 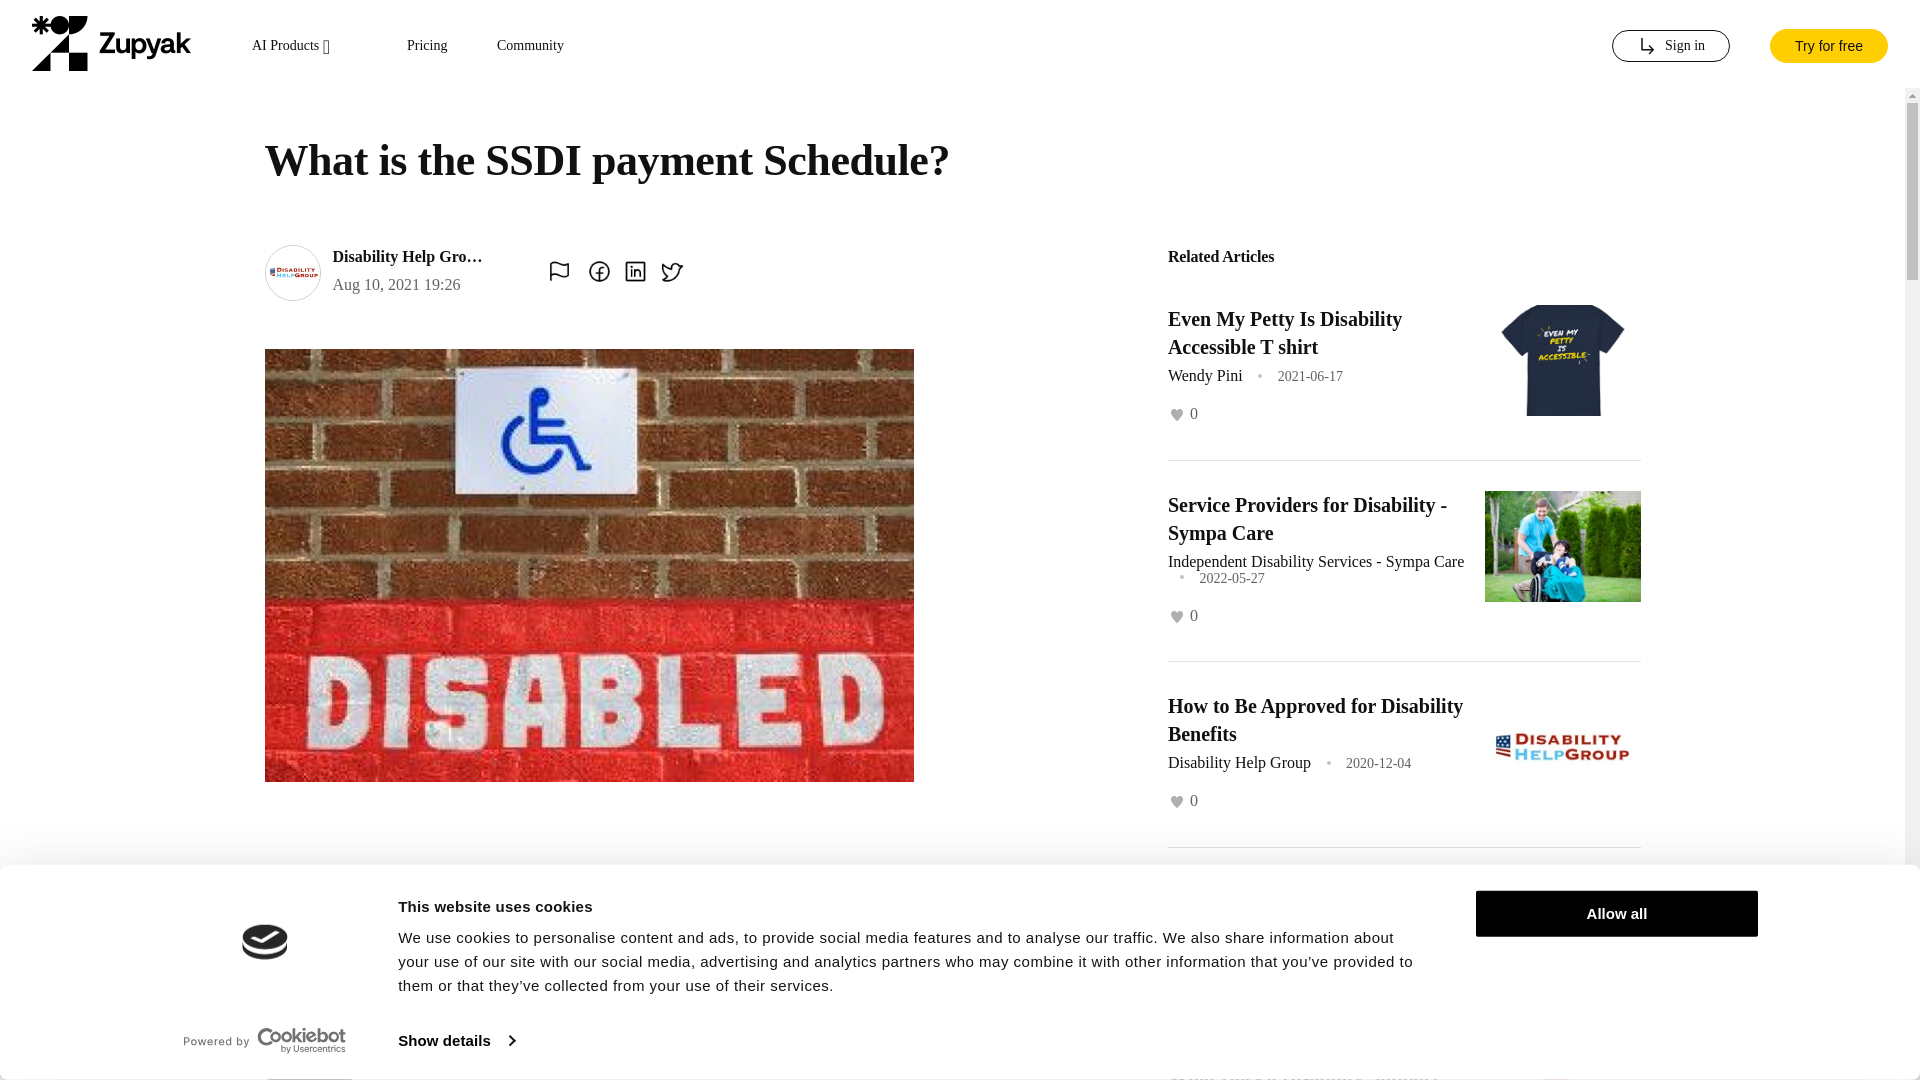 I want to click on Service Providers for Disability - Sympa Care, so click(x=1307, y=518).